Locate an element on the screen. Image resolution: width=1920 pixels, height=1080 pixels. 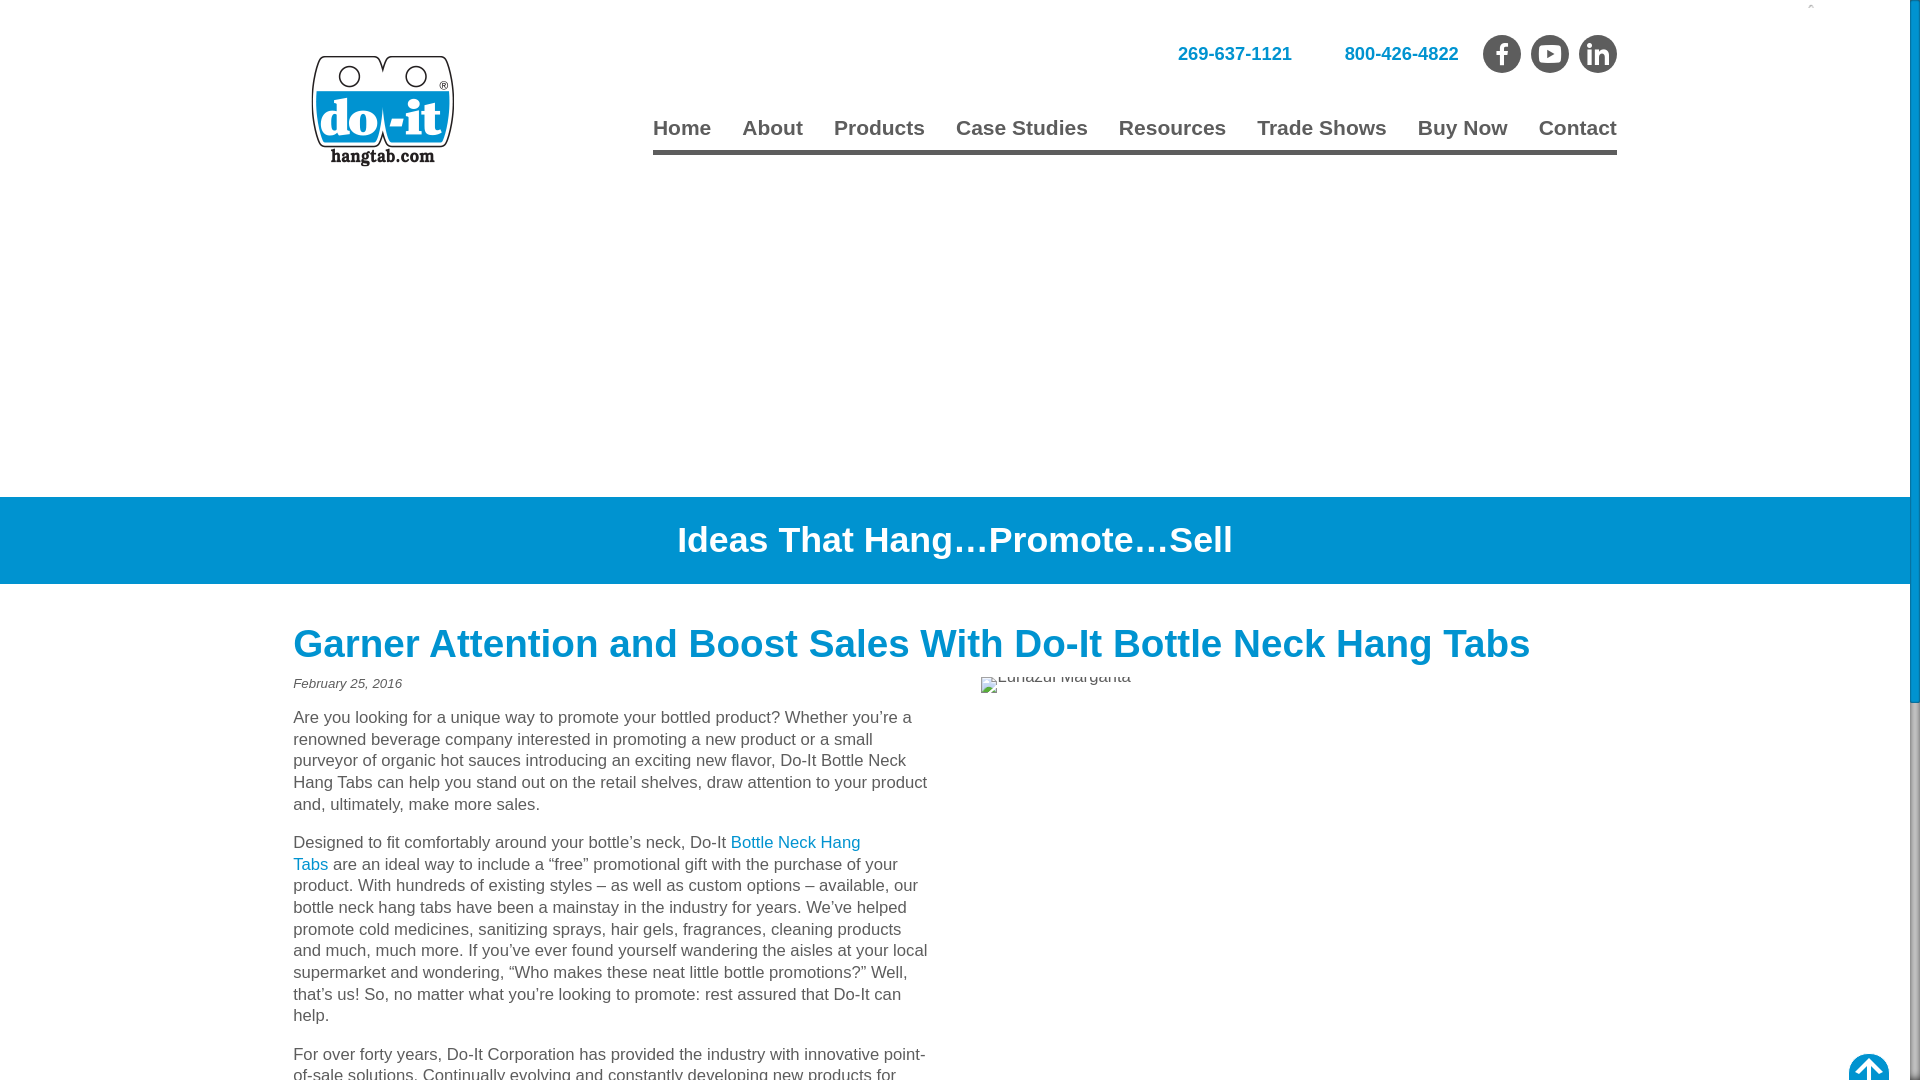
Trade Shows is located at coordinates (1322, 130).